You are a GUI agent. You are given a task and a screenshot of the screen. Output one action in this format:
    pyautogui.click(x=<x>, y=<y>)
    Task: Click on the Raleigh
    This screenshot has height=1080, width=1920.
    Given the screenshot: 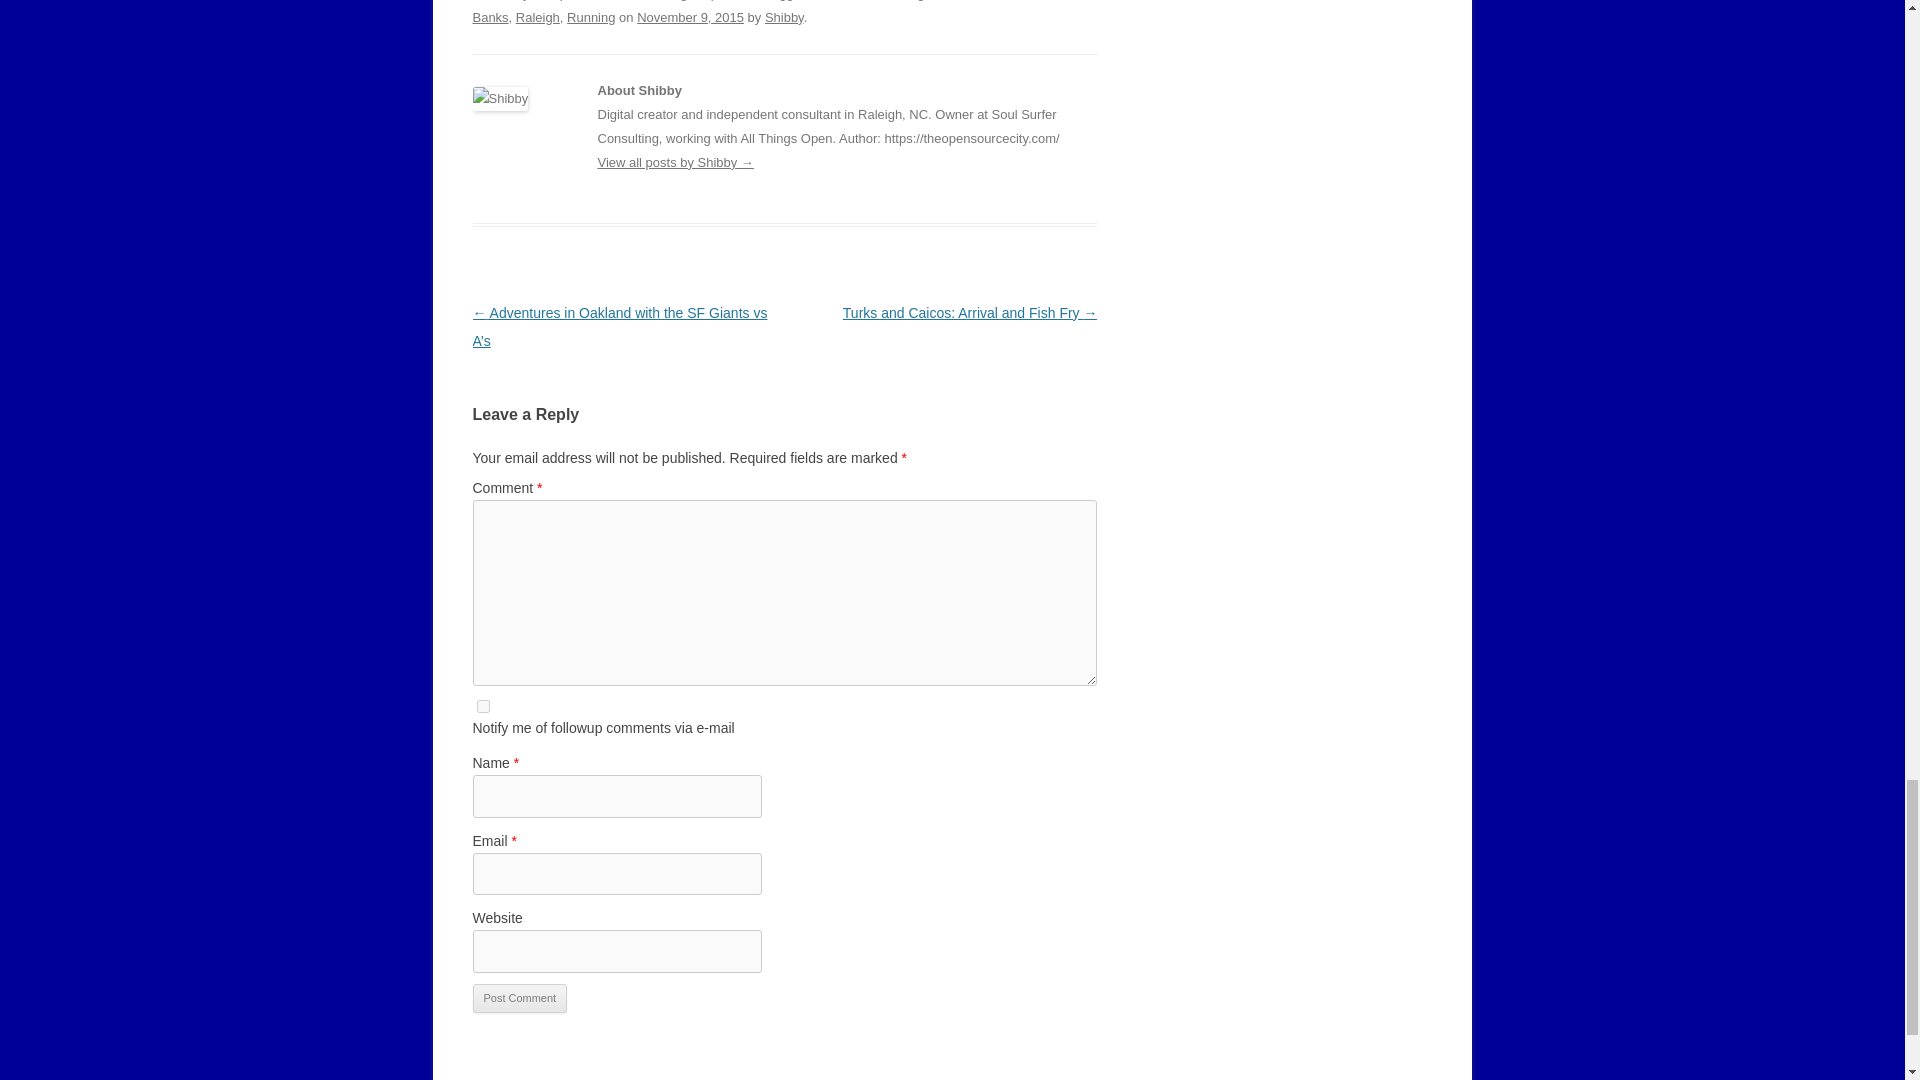 What is the action you would take?
    pyautogui.click(x=538, y=16)
    